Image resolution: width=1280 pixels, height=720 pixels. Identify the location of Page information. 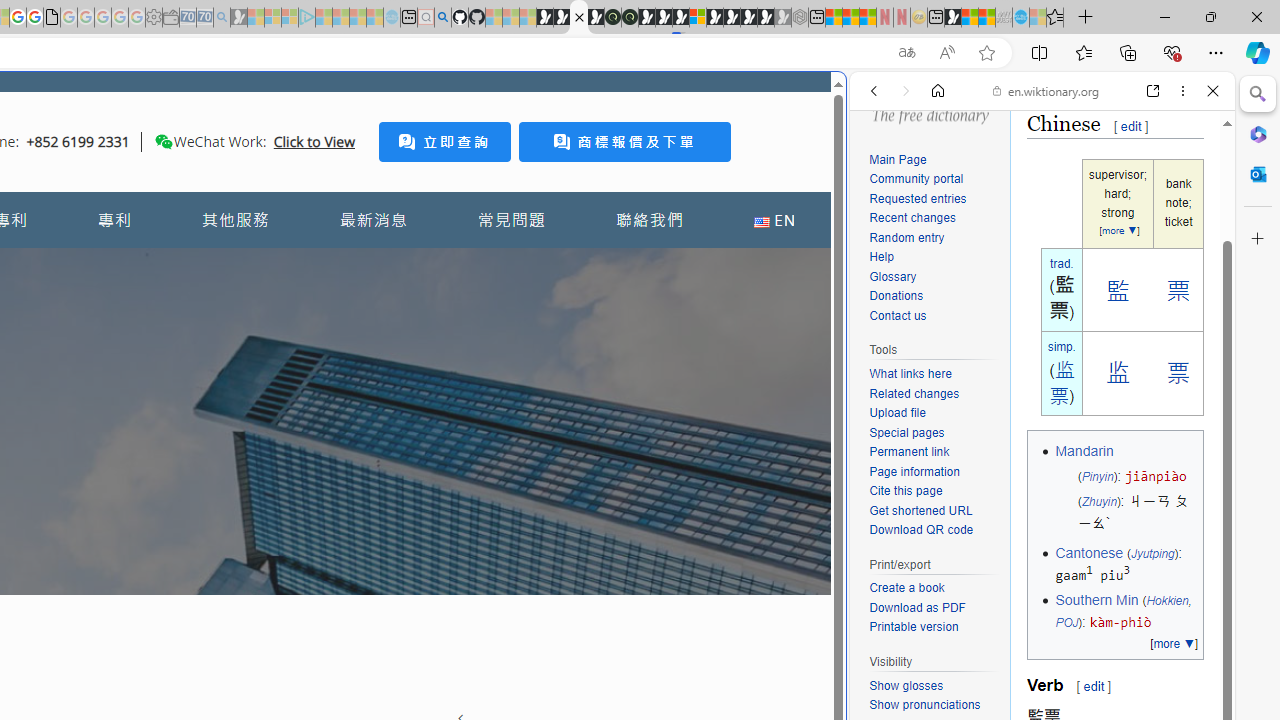
(914, 470).